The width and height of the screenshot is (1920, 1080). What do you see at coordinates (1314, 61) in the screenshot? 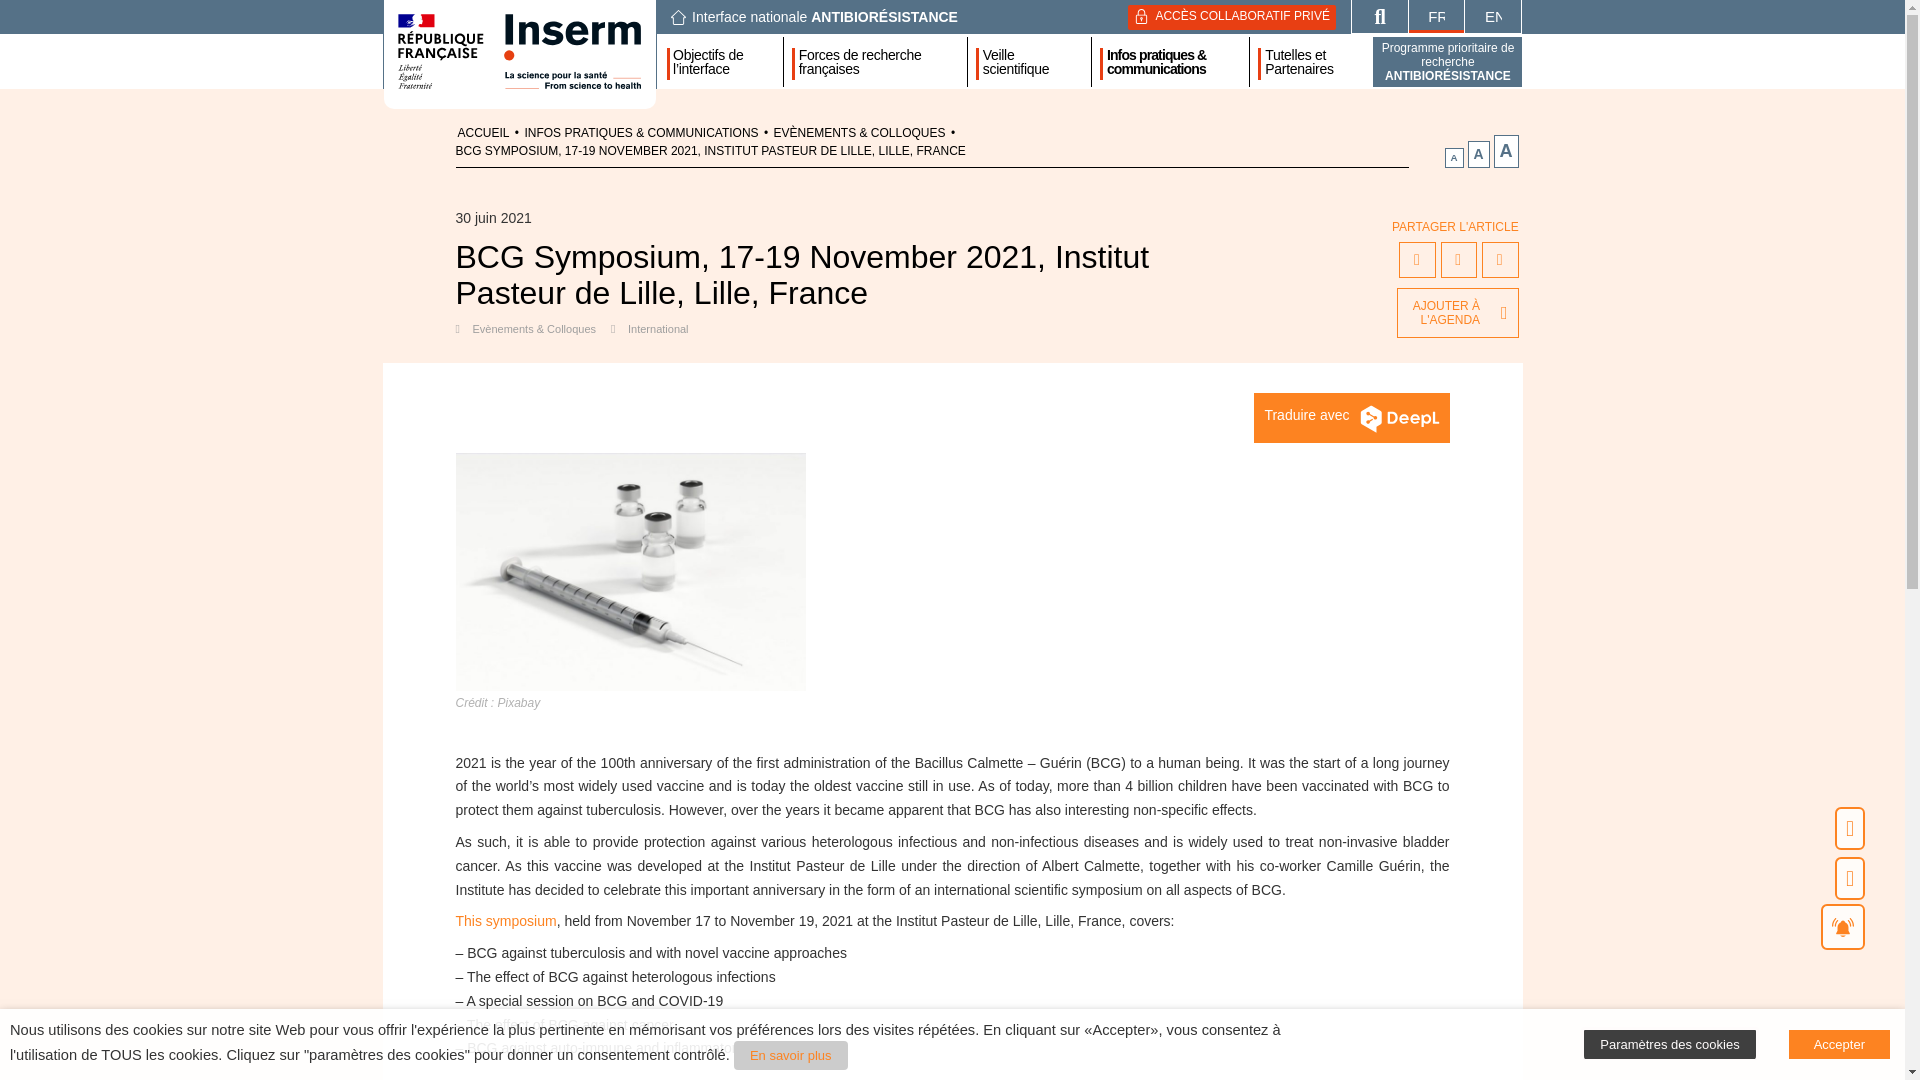
I see `Tutelles et Partenaires` at bounding box center [1314, 61].